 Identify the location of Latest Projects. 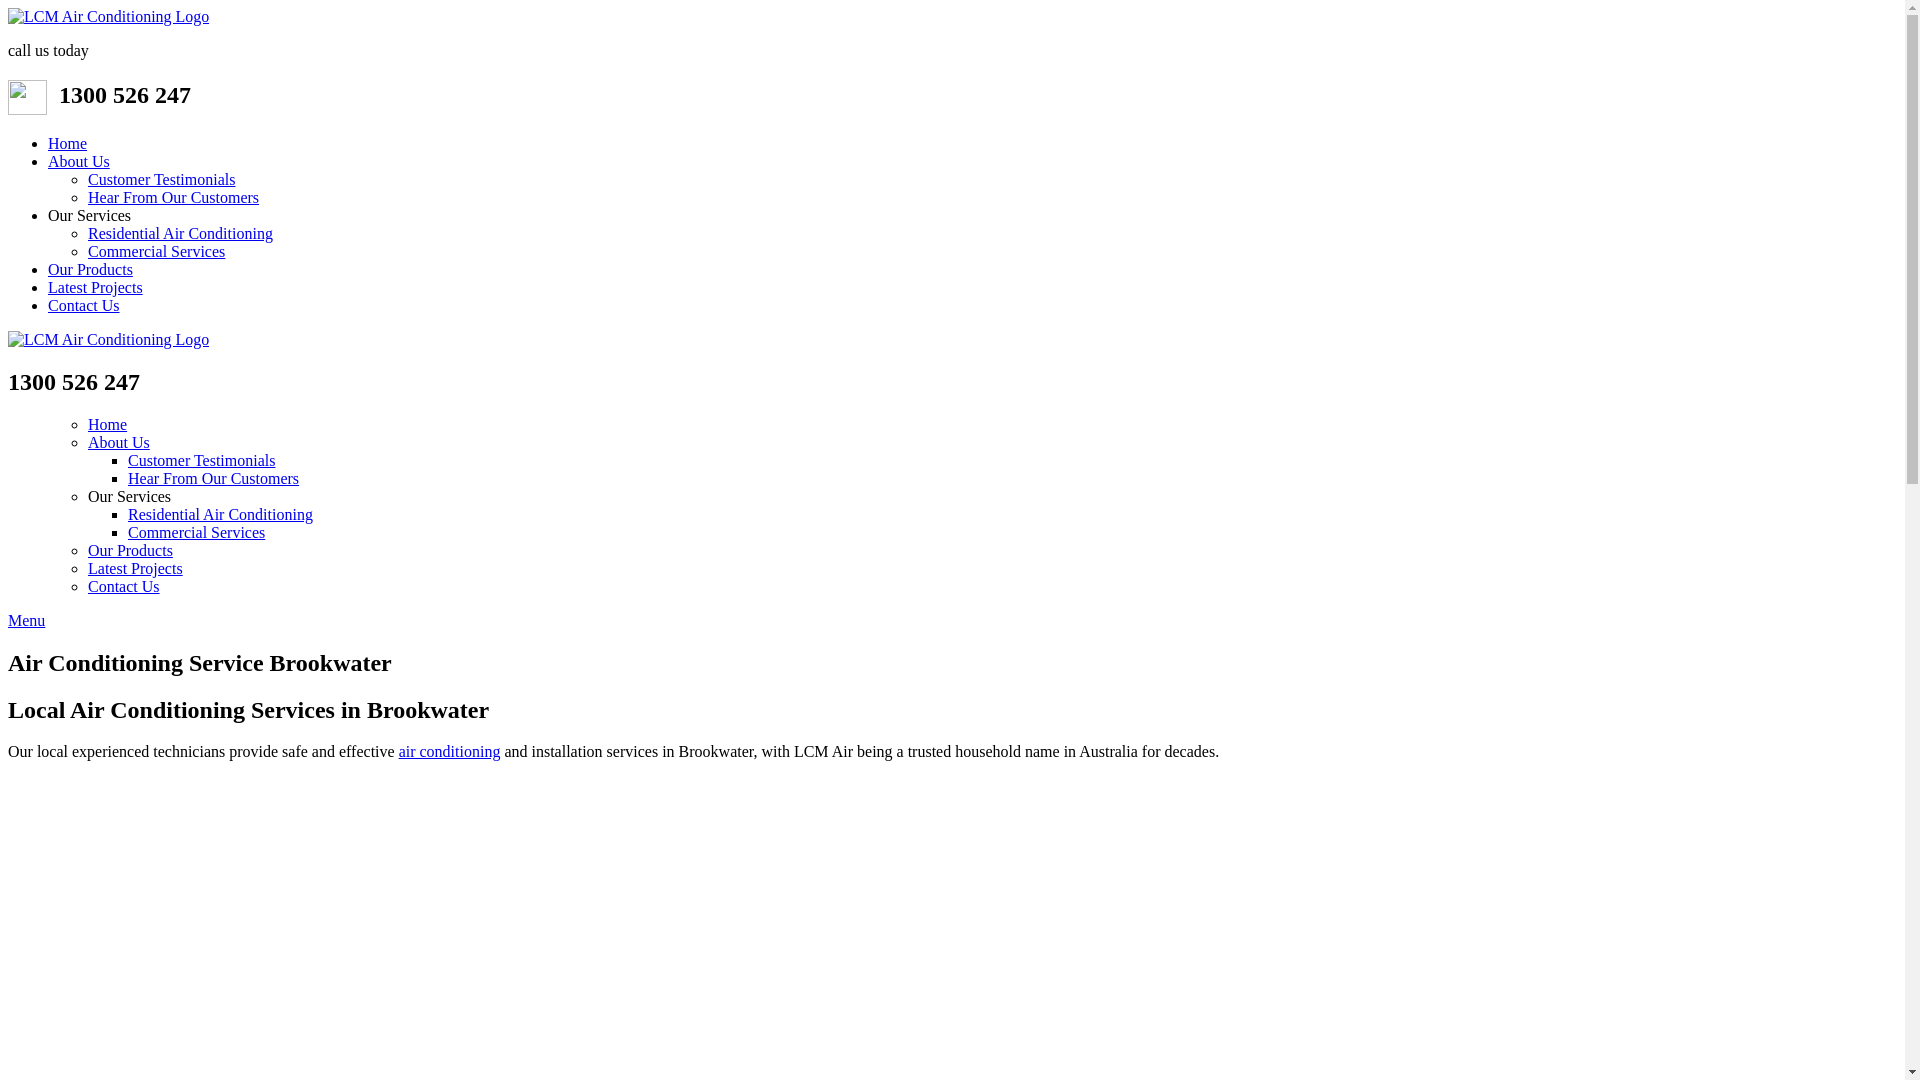
(136, 568).